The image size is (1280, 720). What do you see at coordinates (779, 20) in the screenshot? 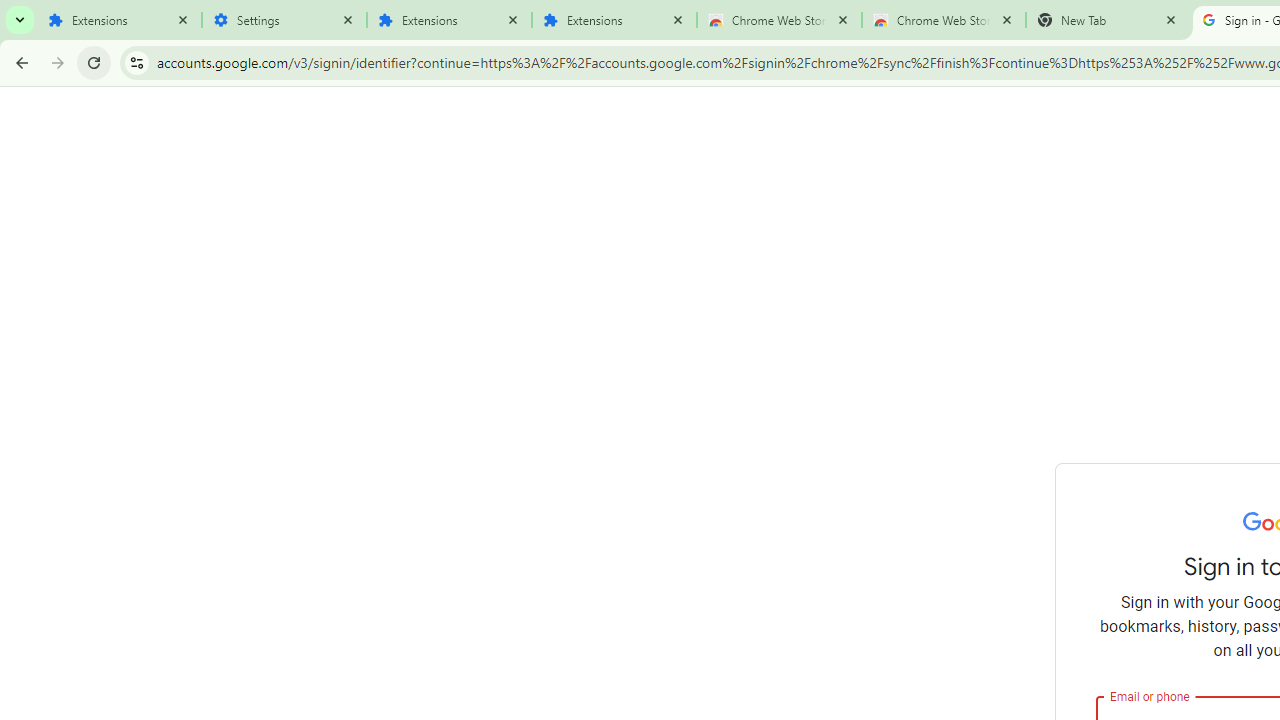
I see `Chrome Web Store` at bounding box center [779, 20].